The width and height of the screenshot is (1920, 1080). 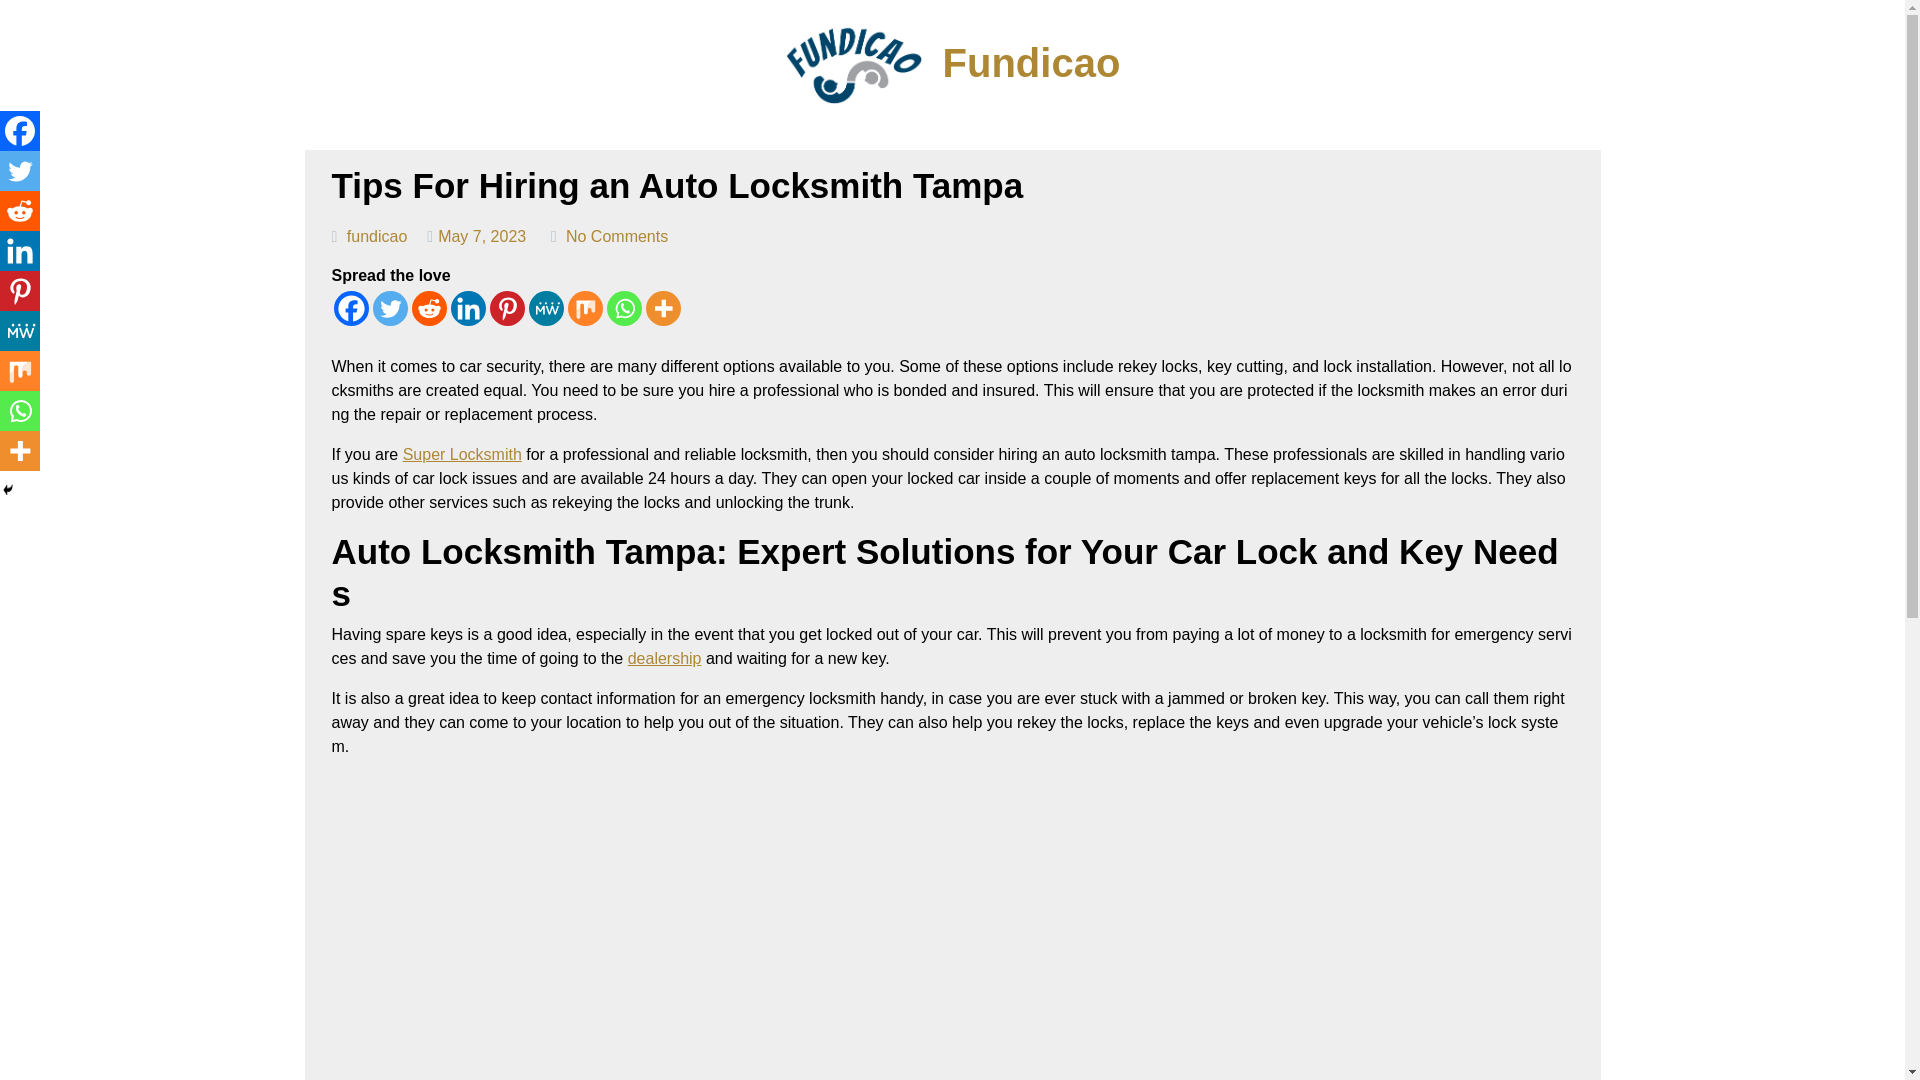 What do you see at coordinates (482, 236) in the screenshot?
I see `May 7, 2023` at bounding box center [482, 236].